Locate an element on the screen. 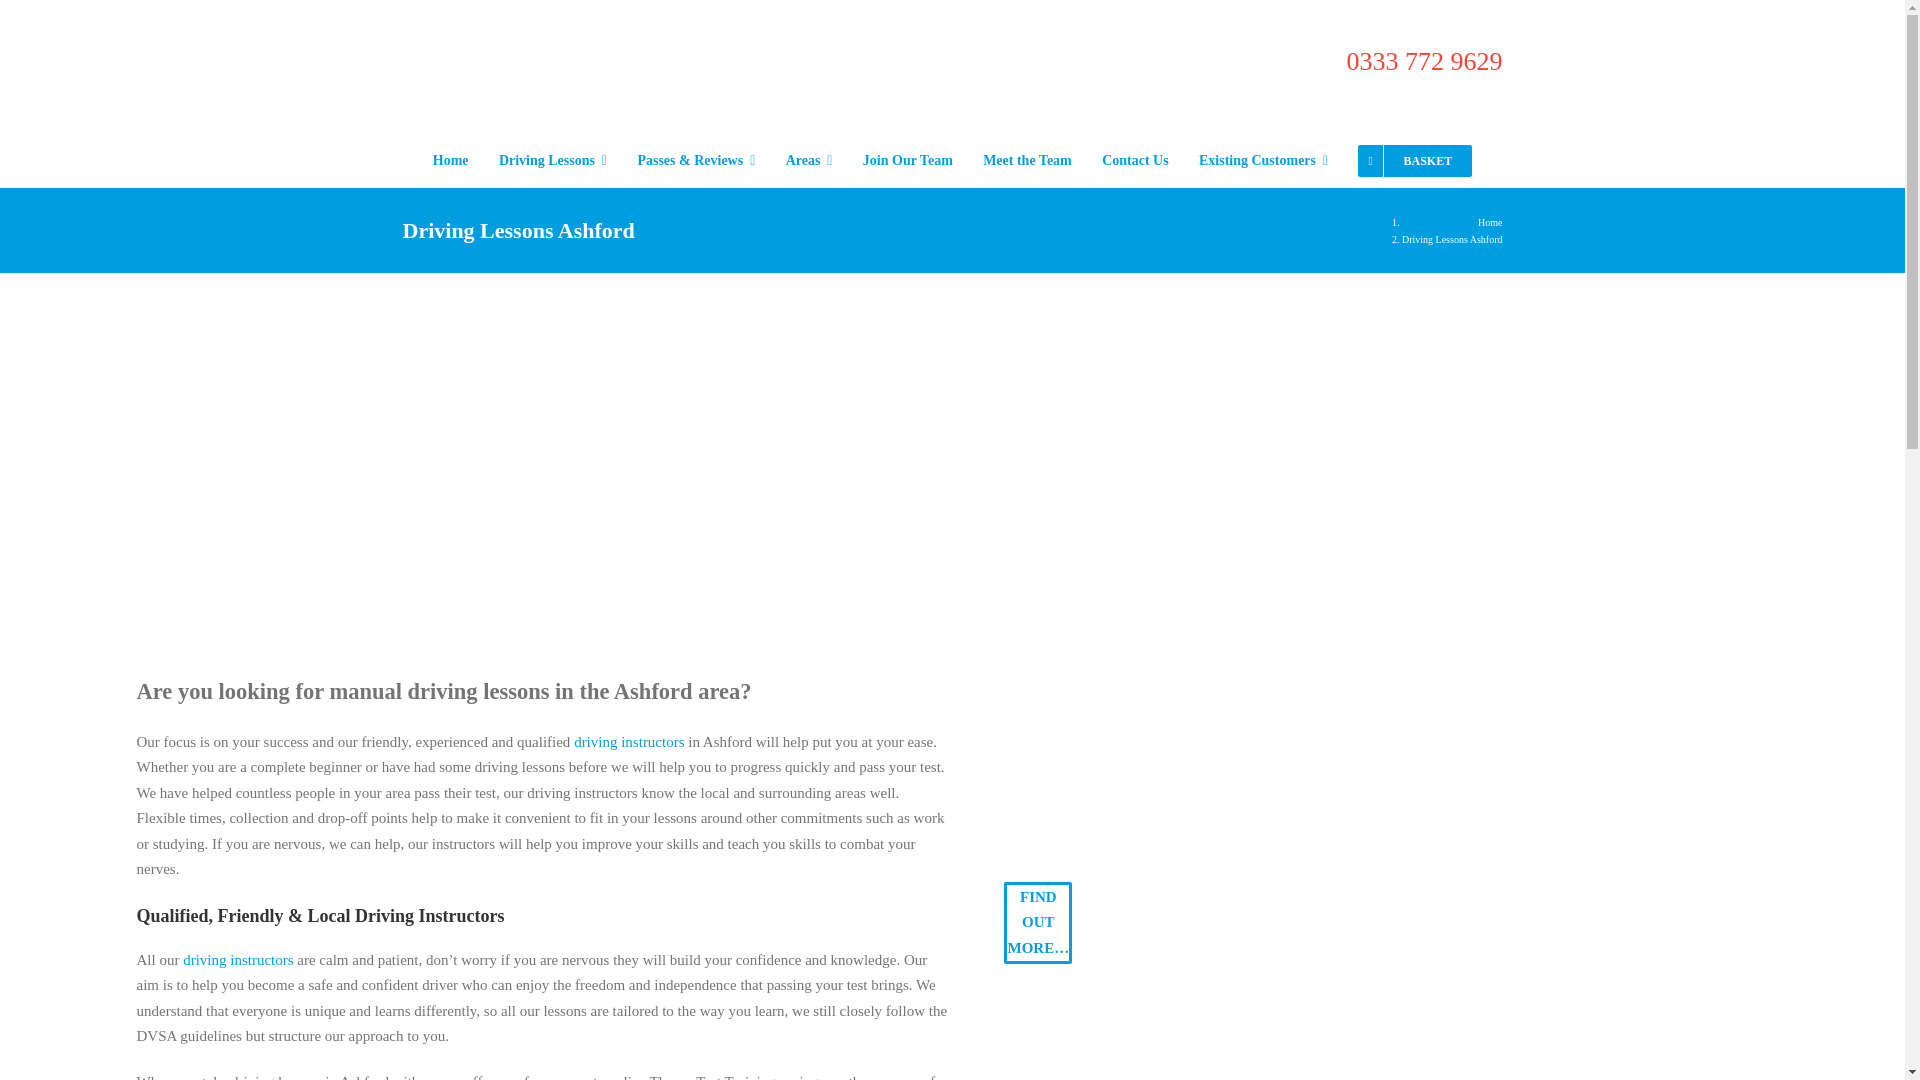 The image size is (1920, 1080). Meet the Team is located at coordinates (1027, 160).